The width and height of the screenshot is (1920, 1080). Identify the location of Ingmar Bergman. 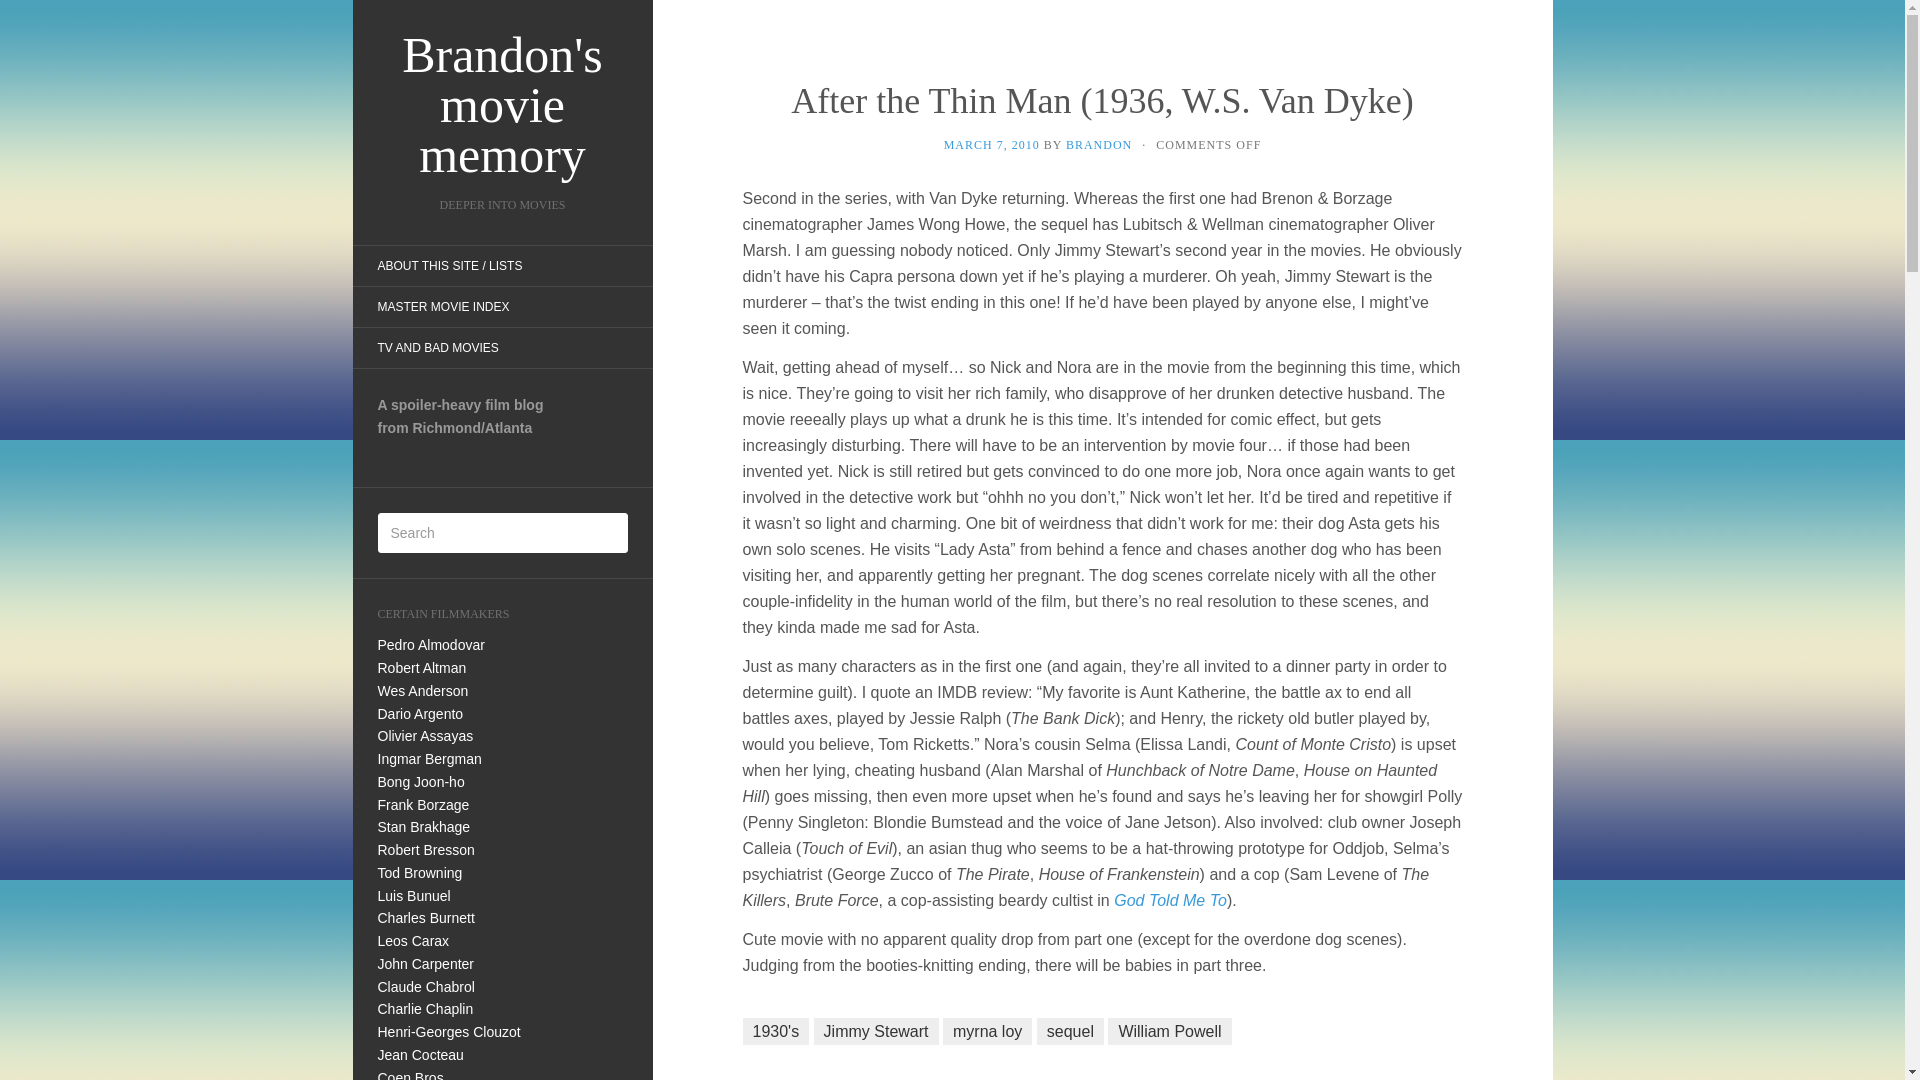
(430, 758).